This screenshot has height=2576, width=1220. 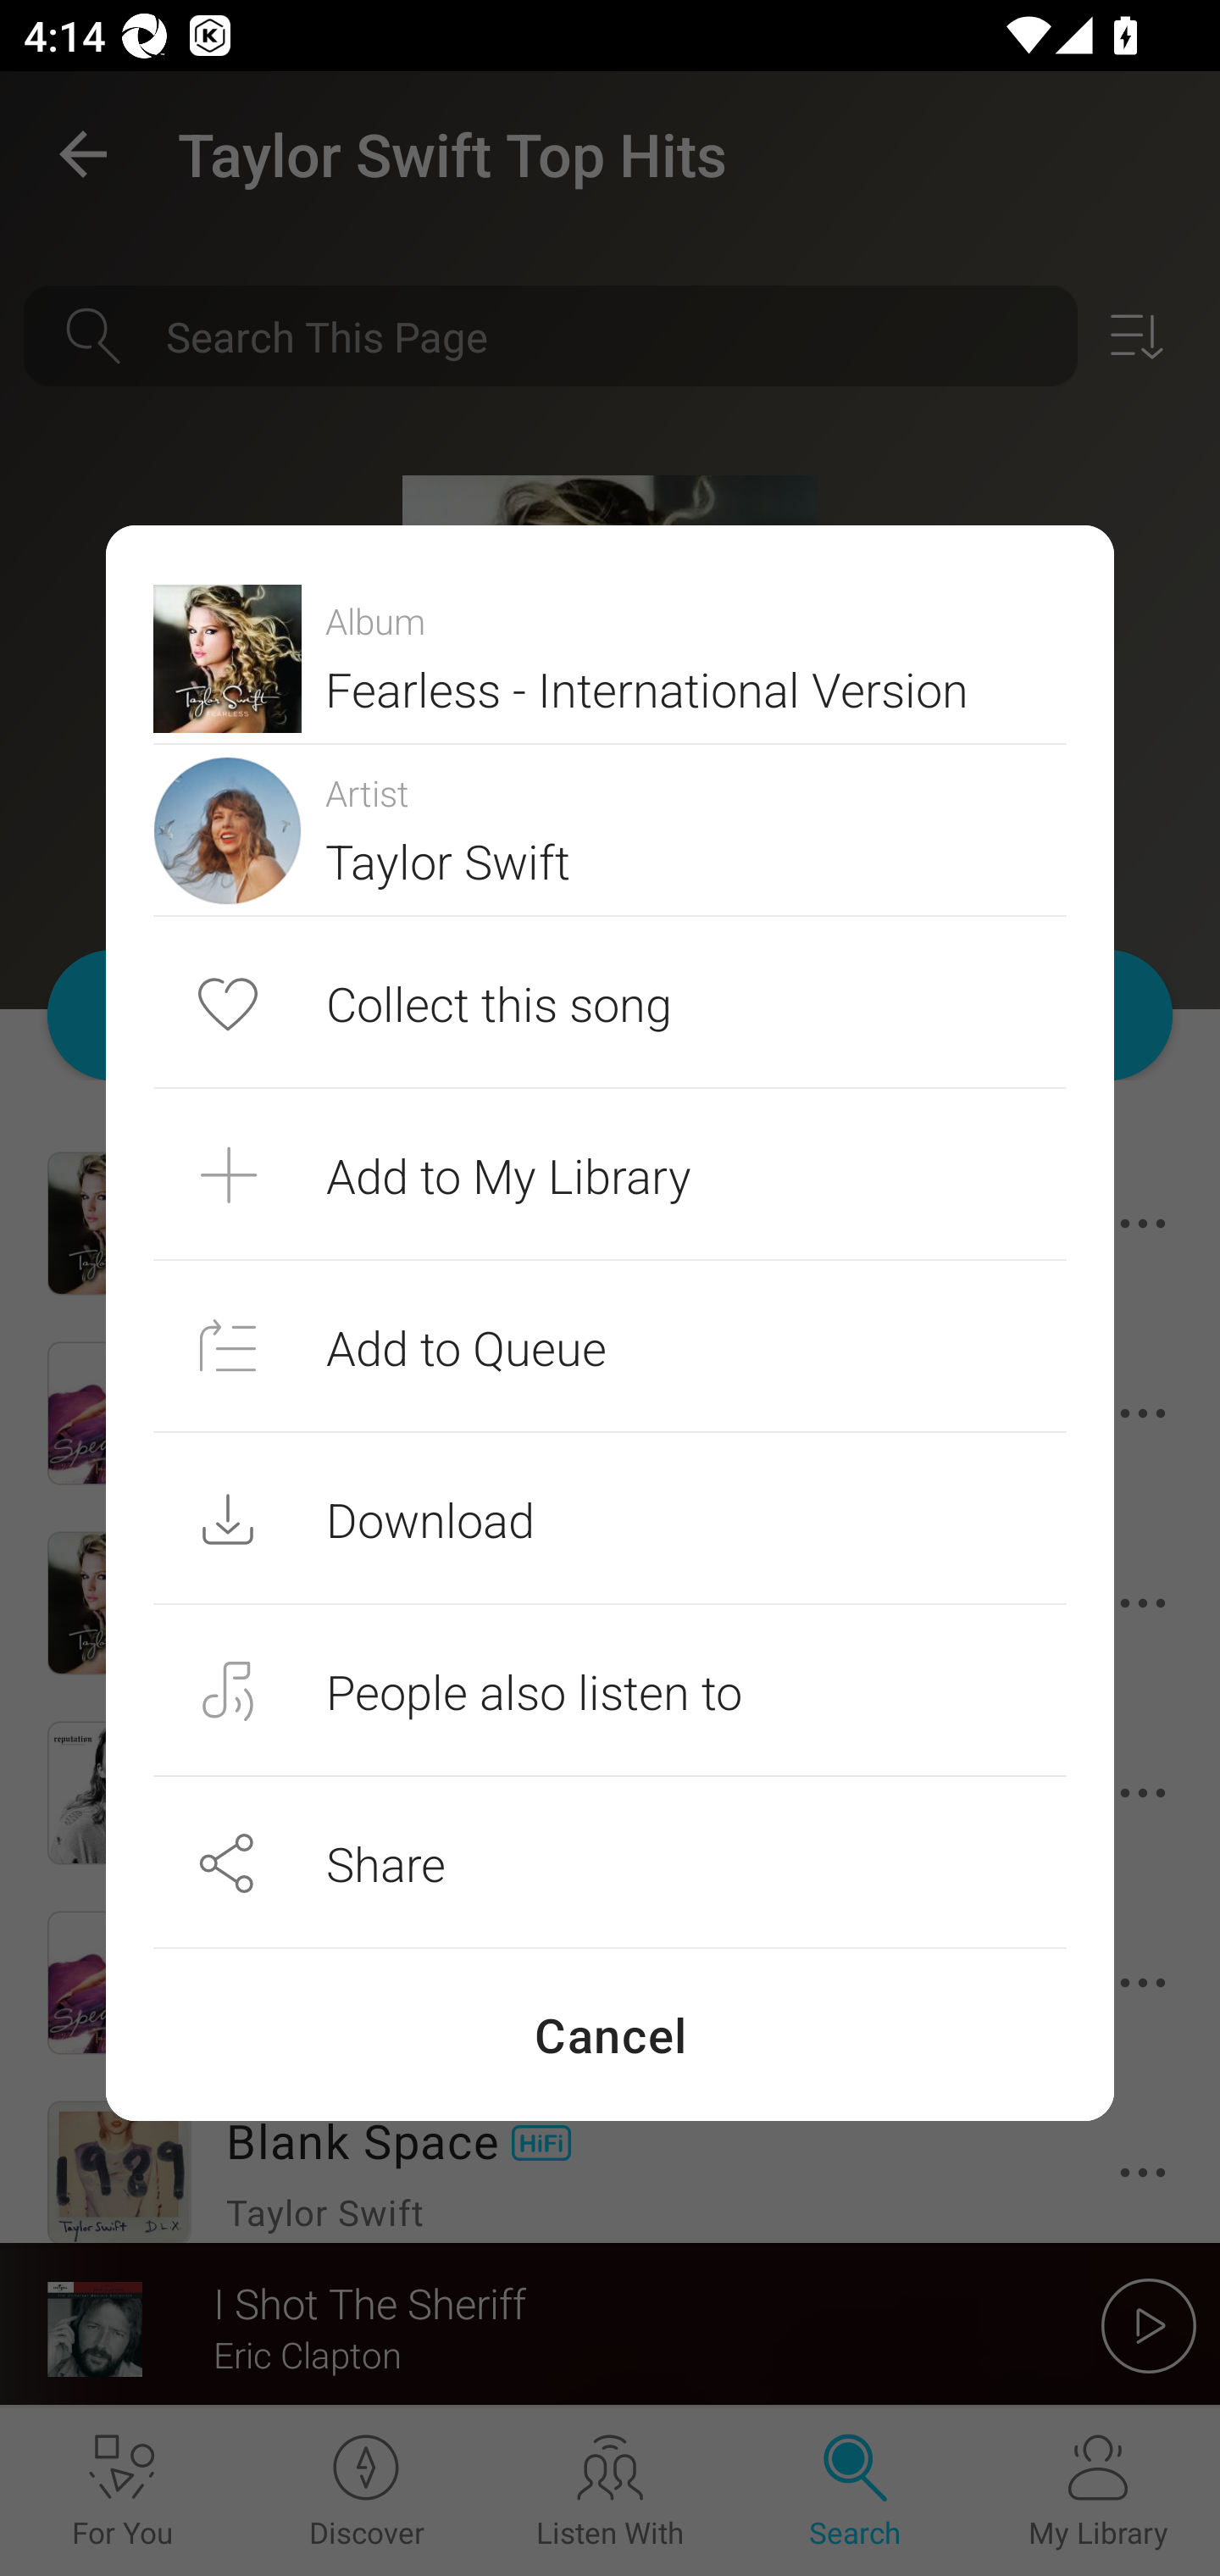 I want to click on Artist Taylor Swift, so click(x=610, y=830).